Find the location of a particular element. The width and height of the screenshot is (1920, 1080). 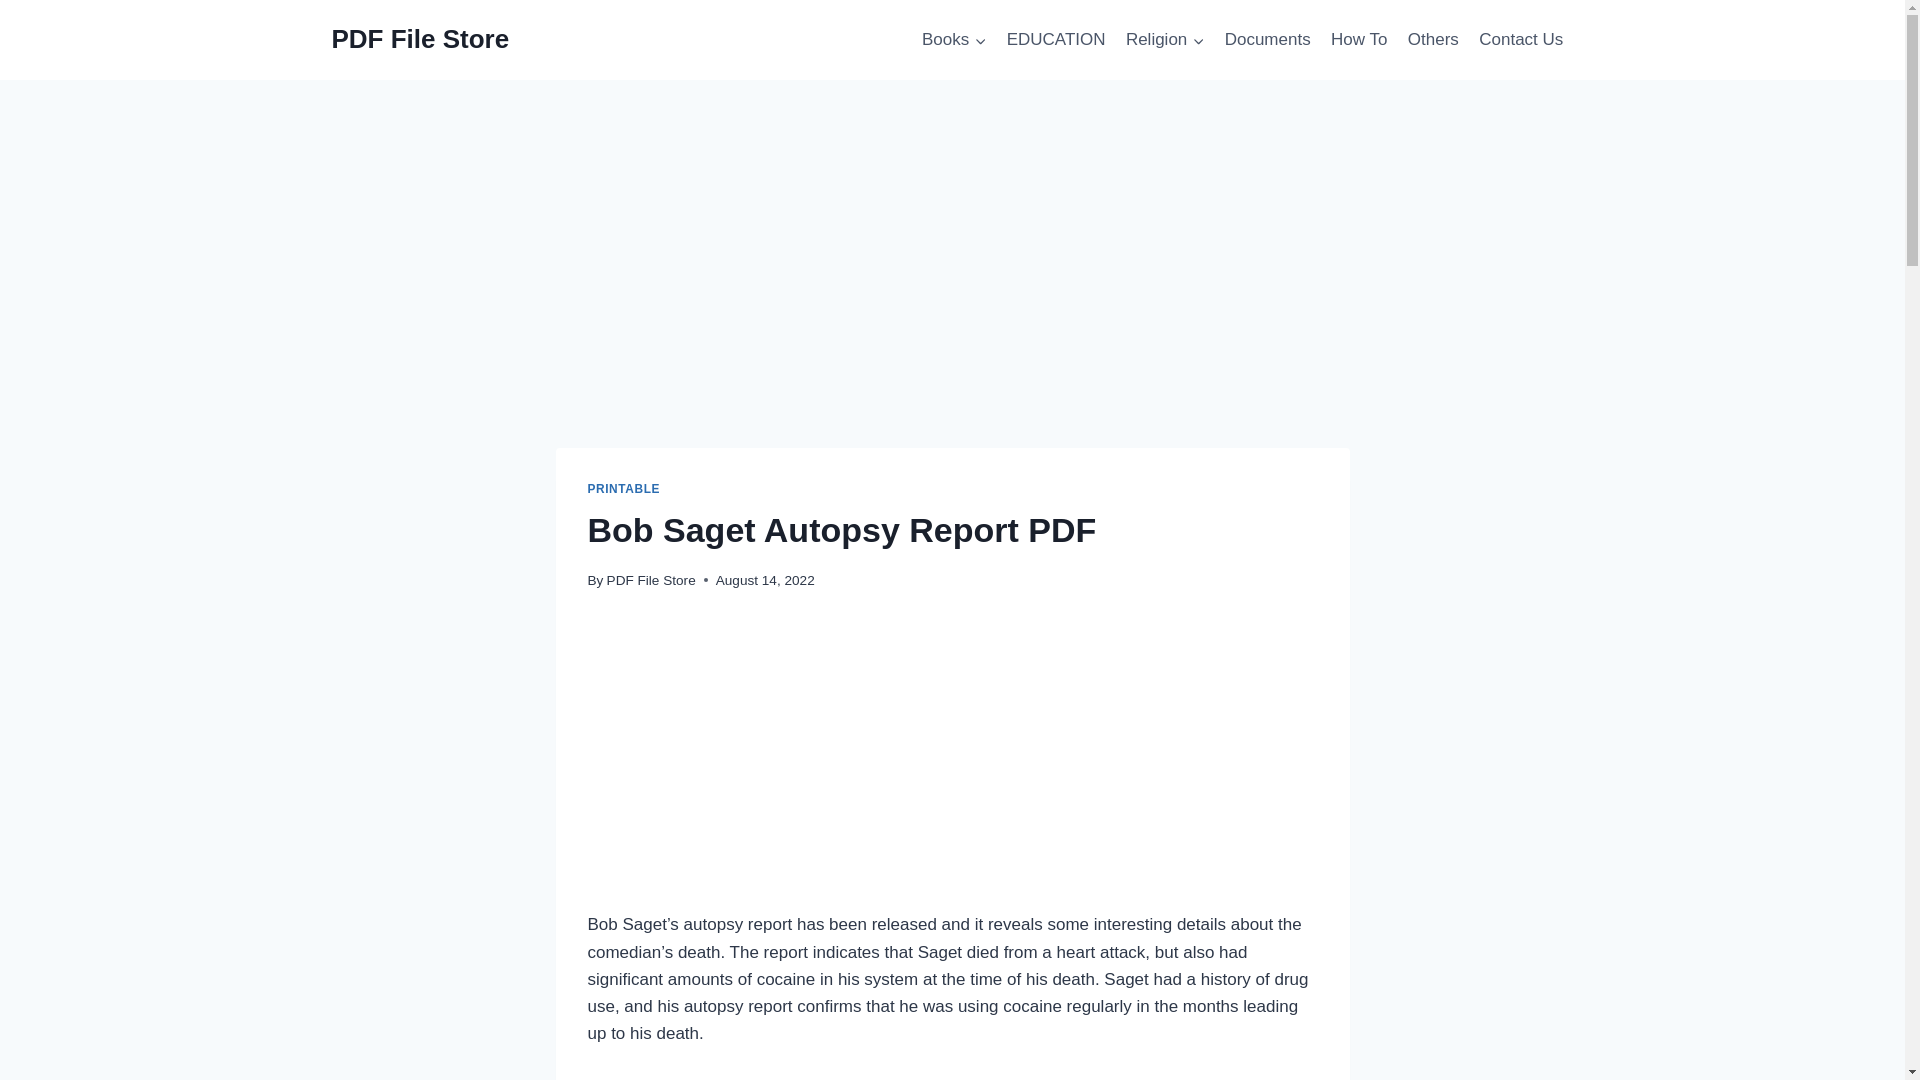

How To is located at coordinates (1358, 40).